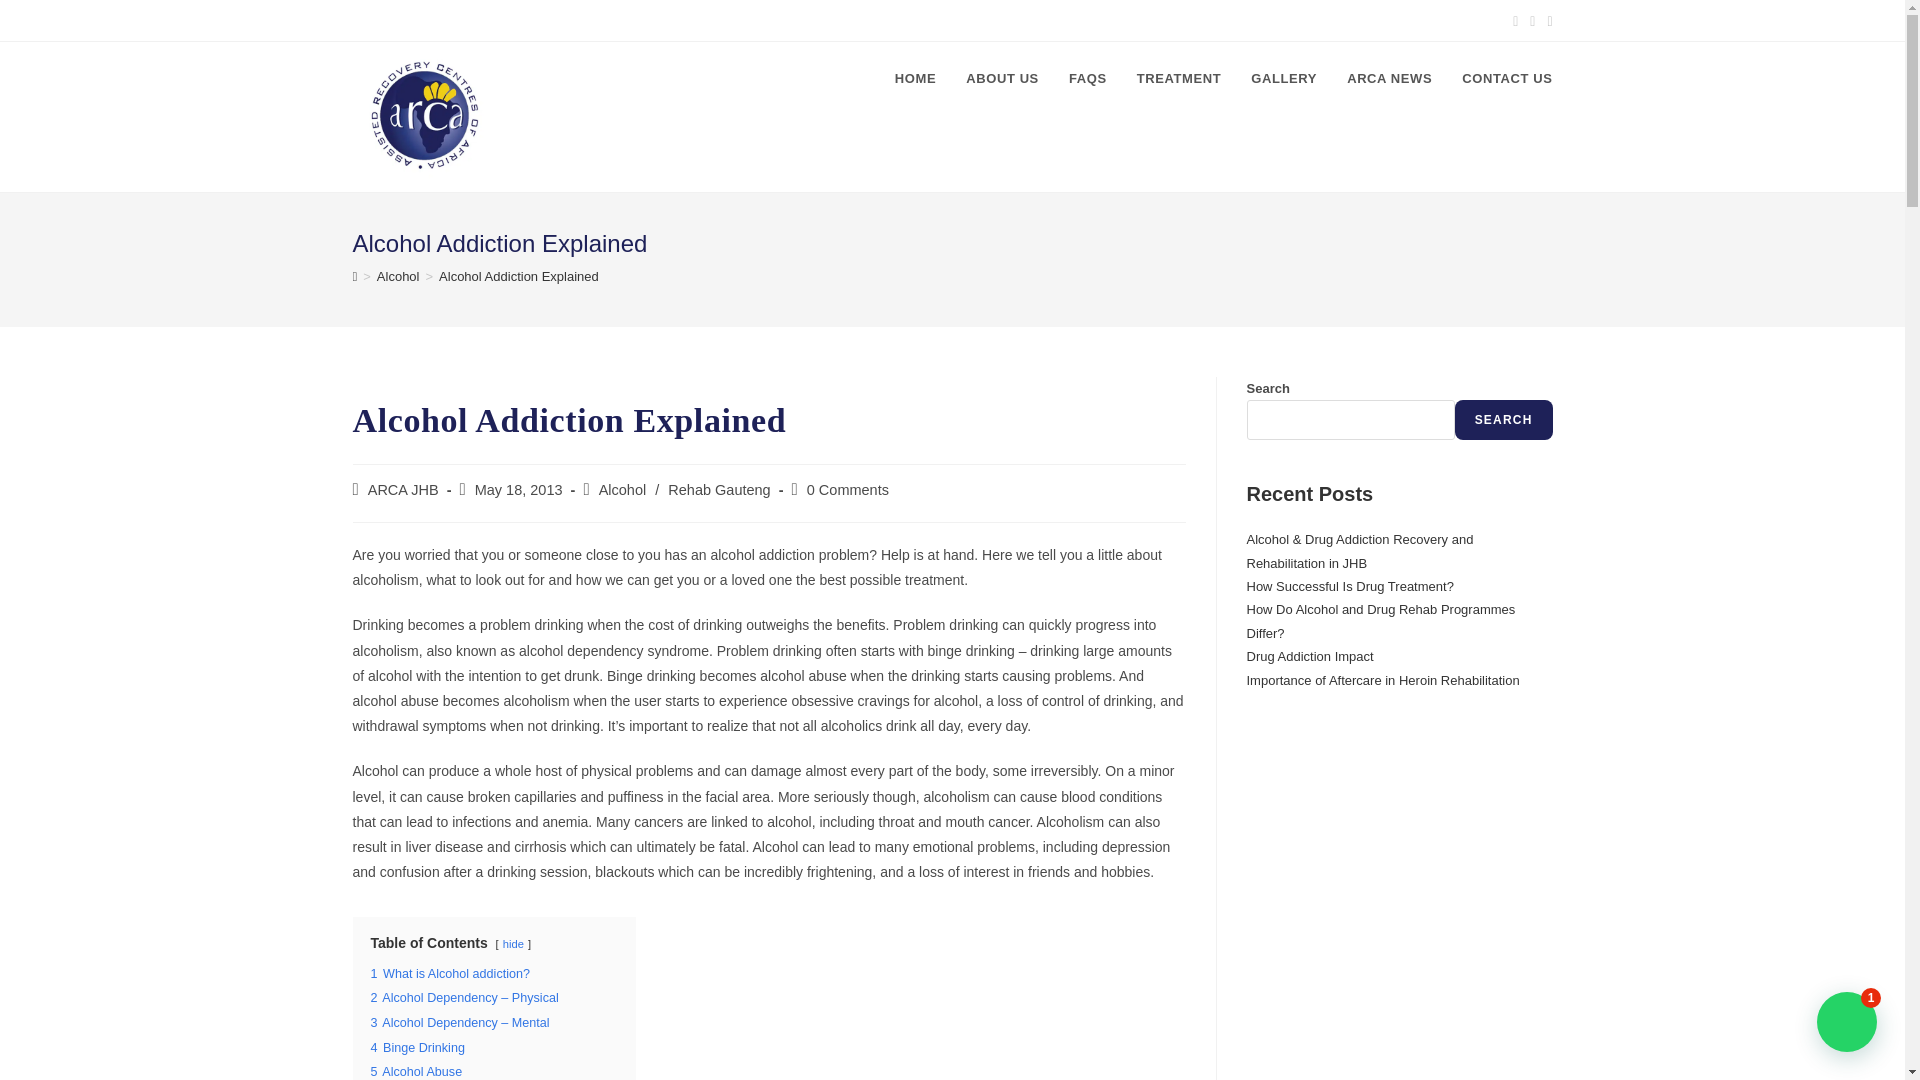 This screenshot has height=1080, width=1920. I want to click on Alcohol, so click(623, 489).